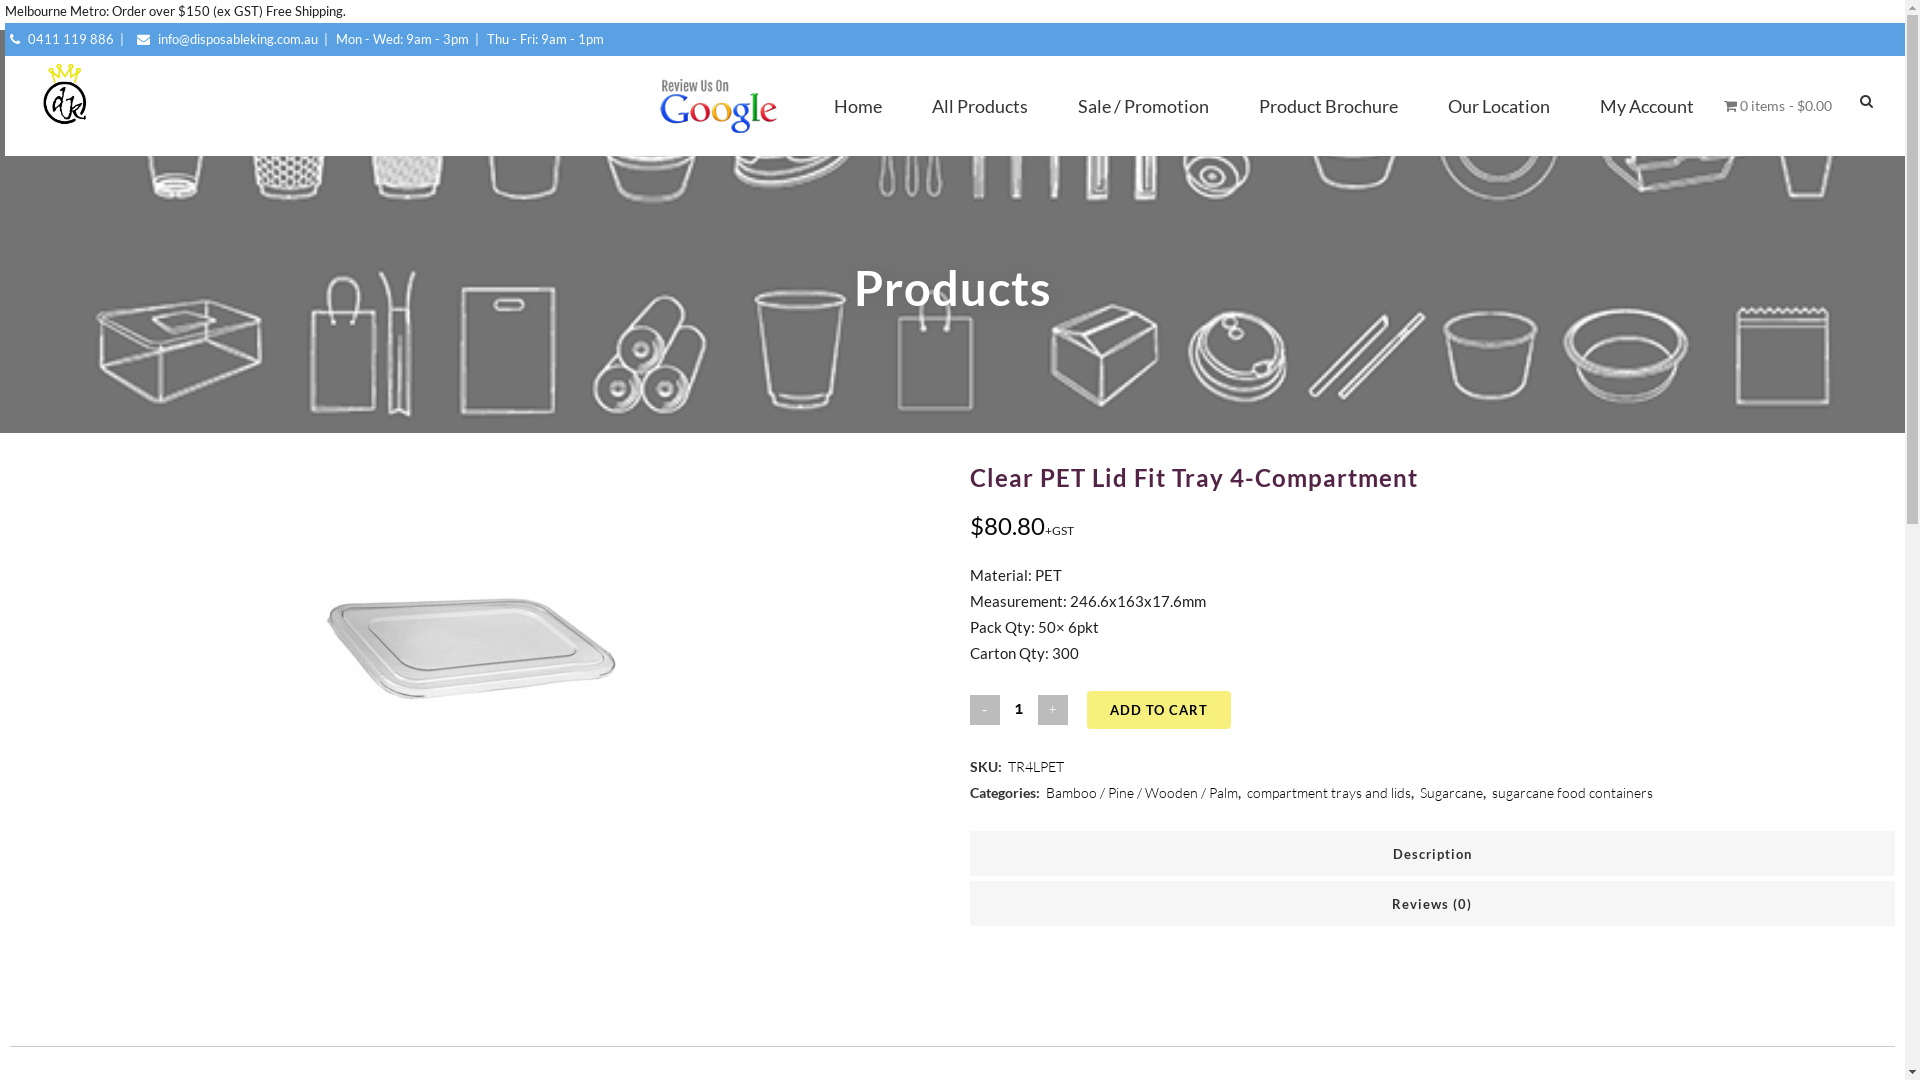 The image size is (1920, 1080). Describe the element at coordinates (1328, 106) in the screenshot. I see `Product Brochure` at that location.